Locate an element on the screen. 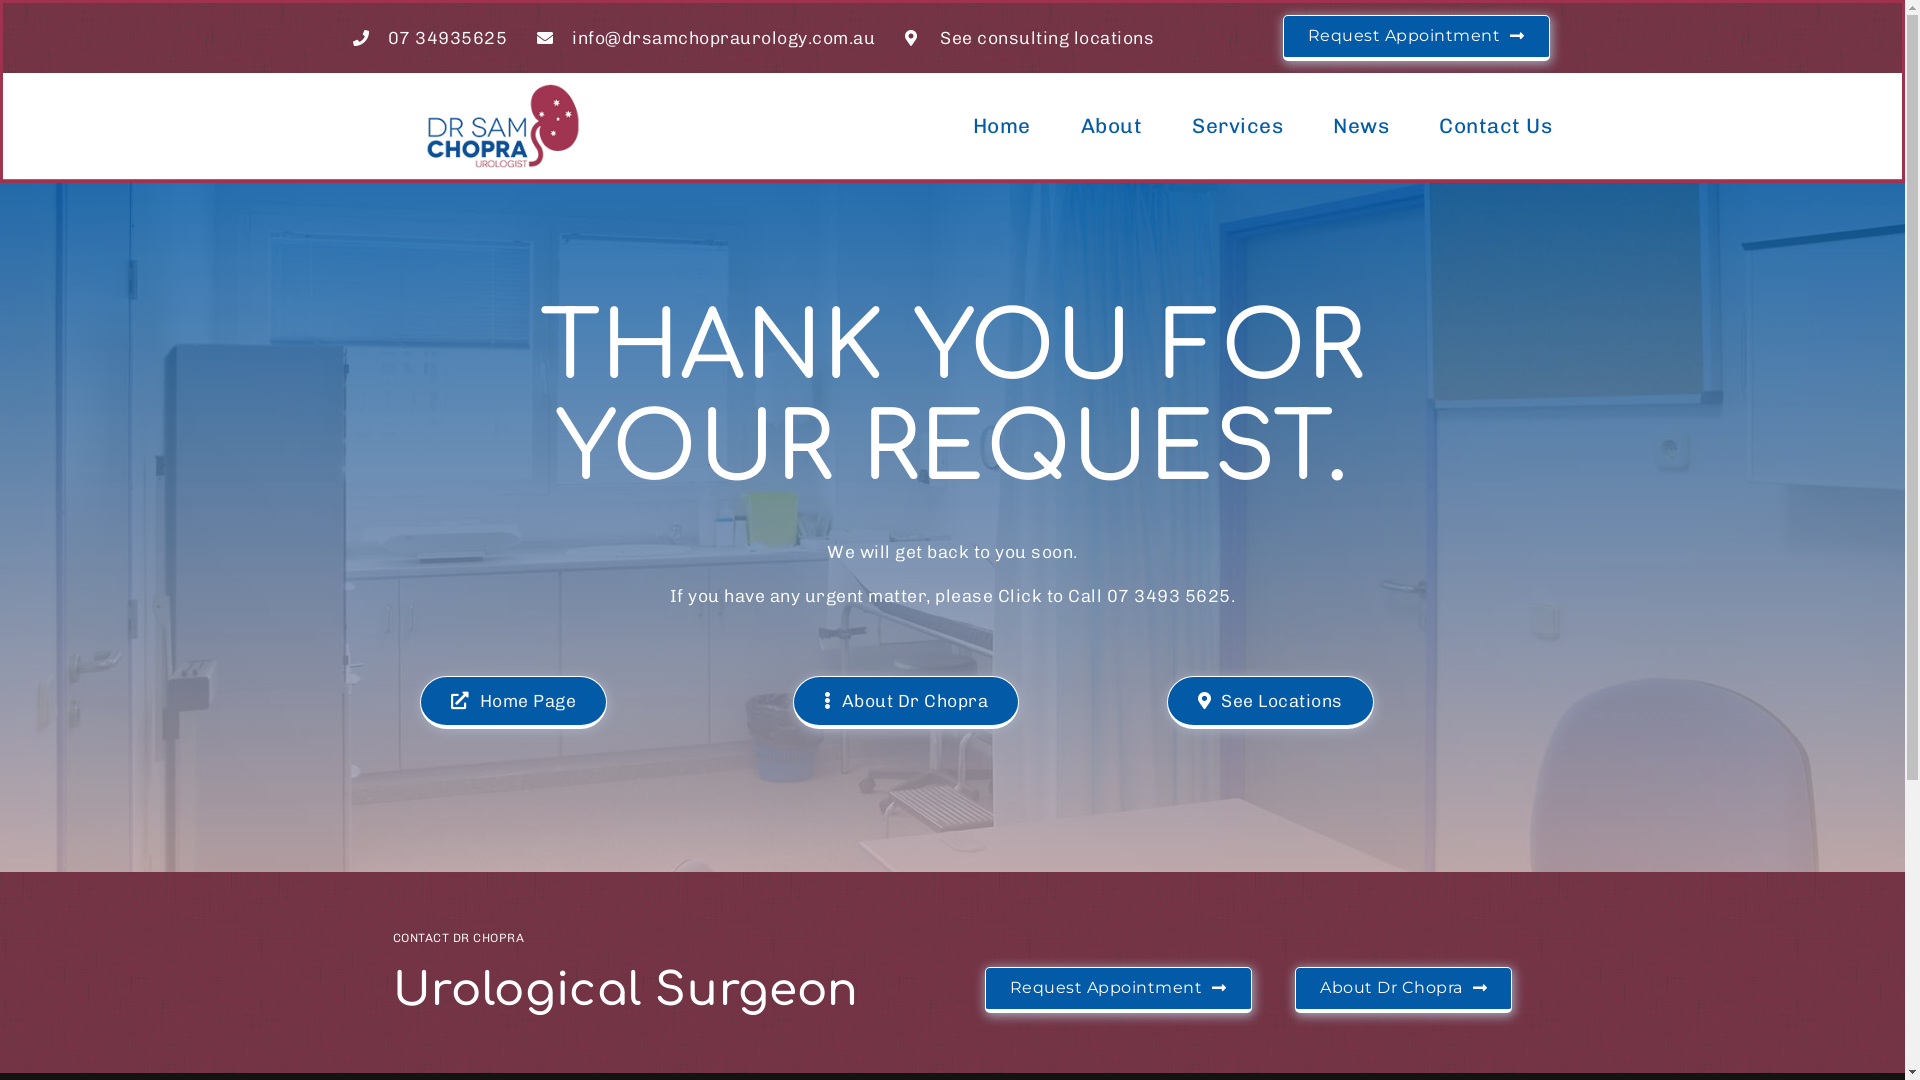  Request Appointment is located at coordinates (1117, 990).